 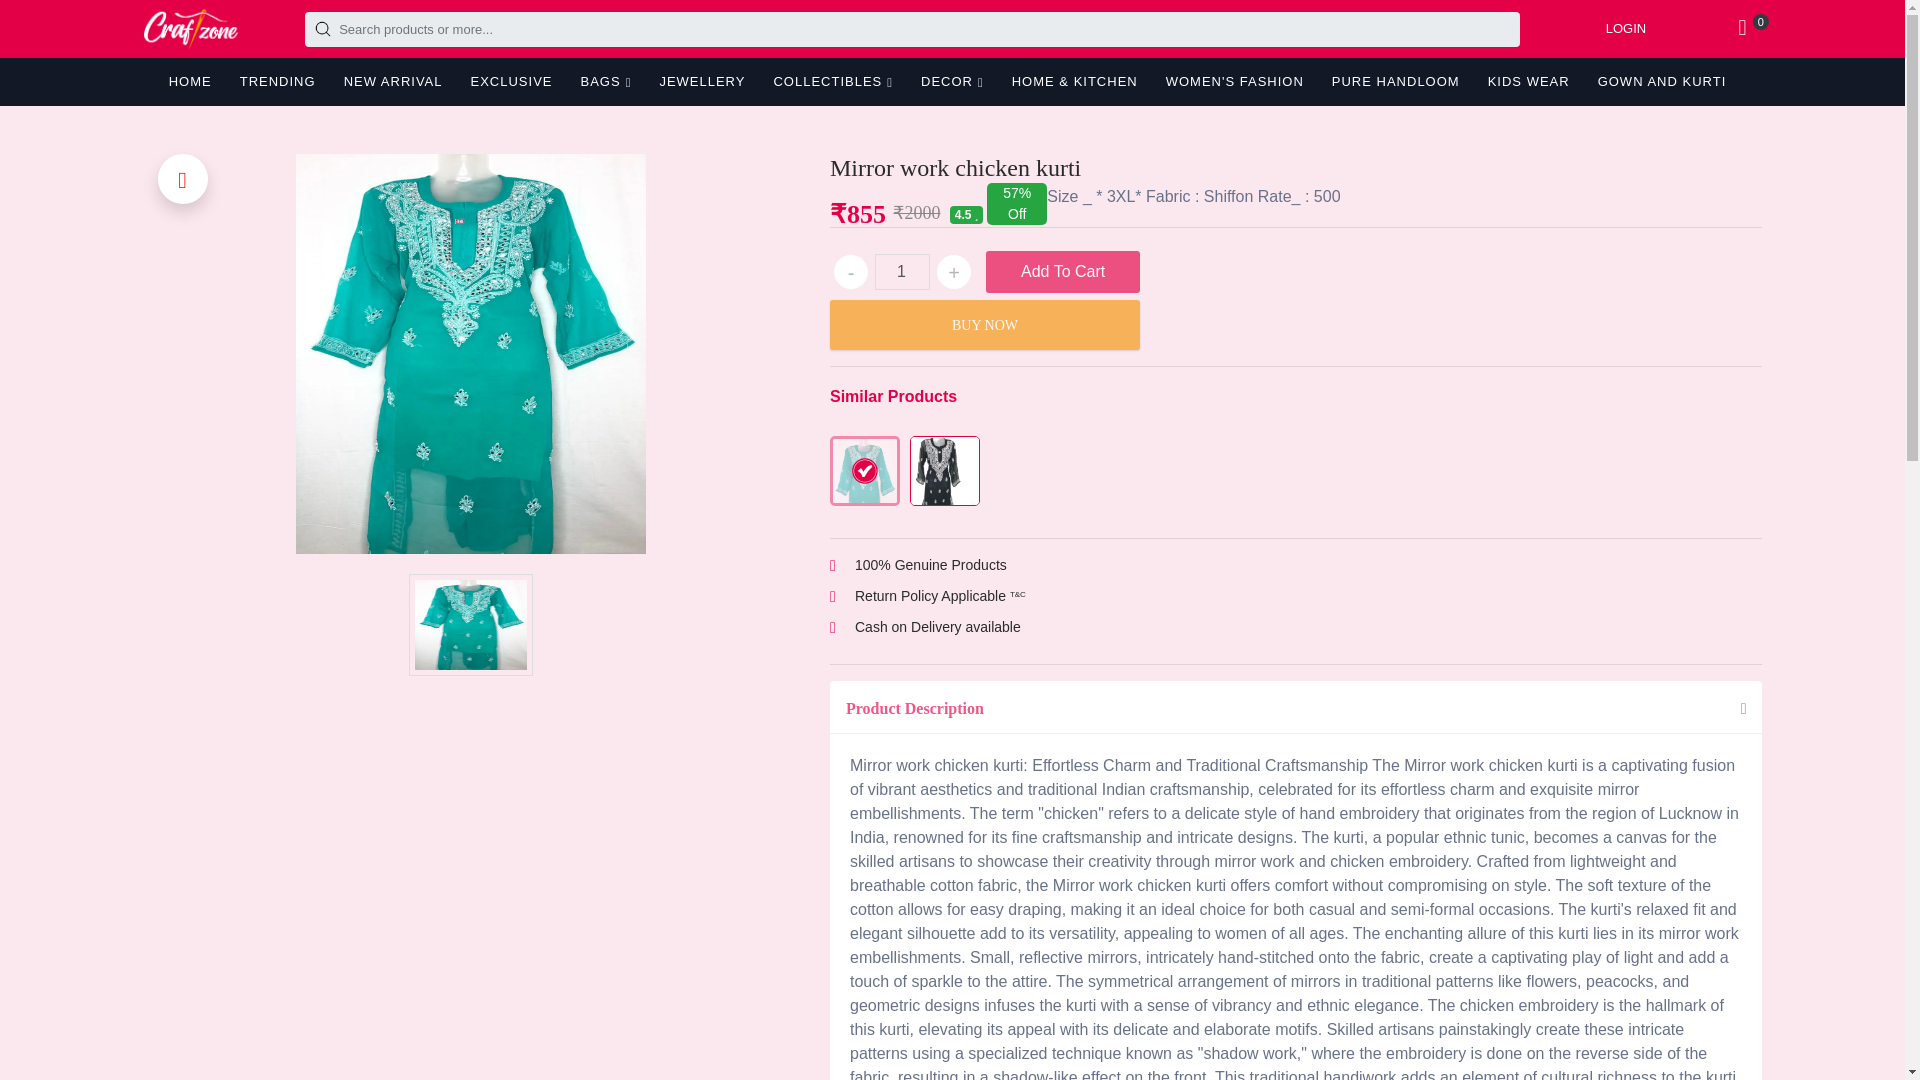 What do you see at coordinates (902, 272) in the screenshot?
I see `Qty` at bounding box center [902, 272].